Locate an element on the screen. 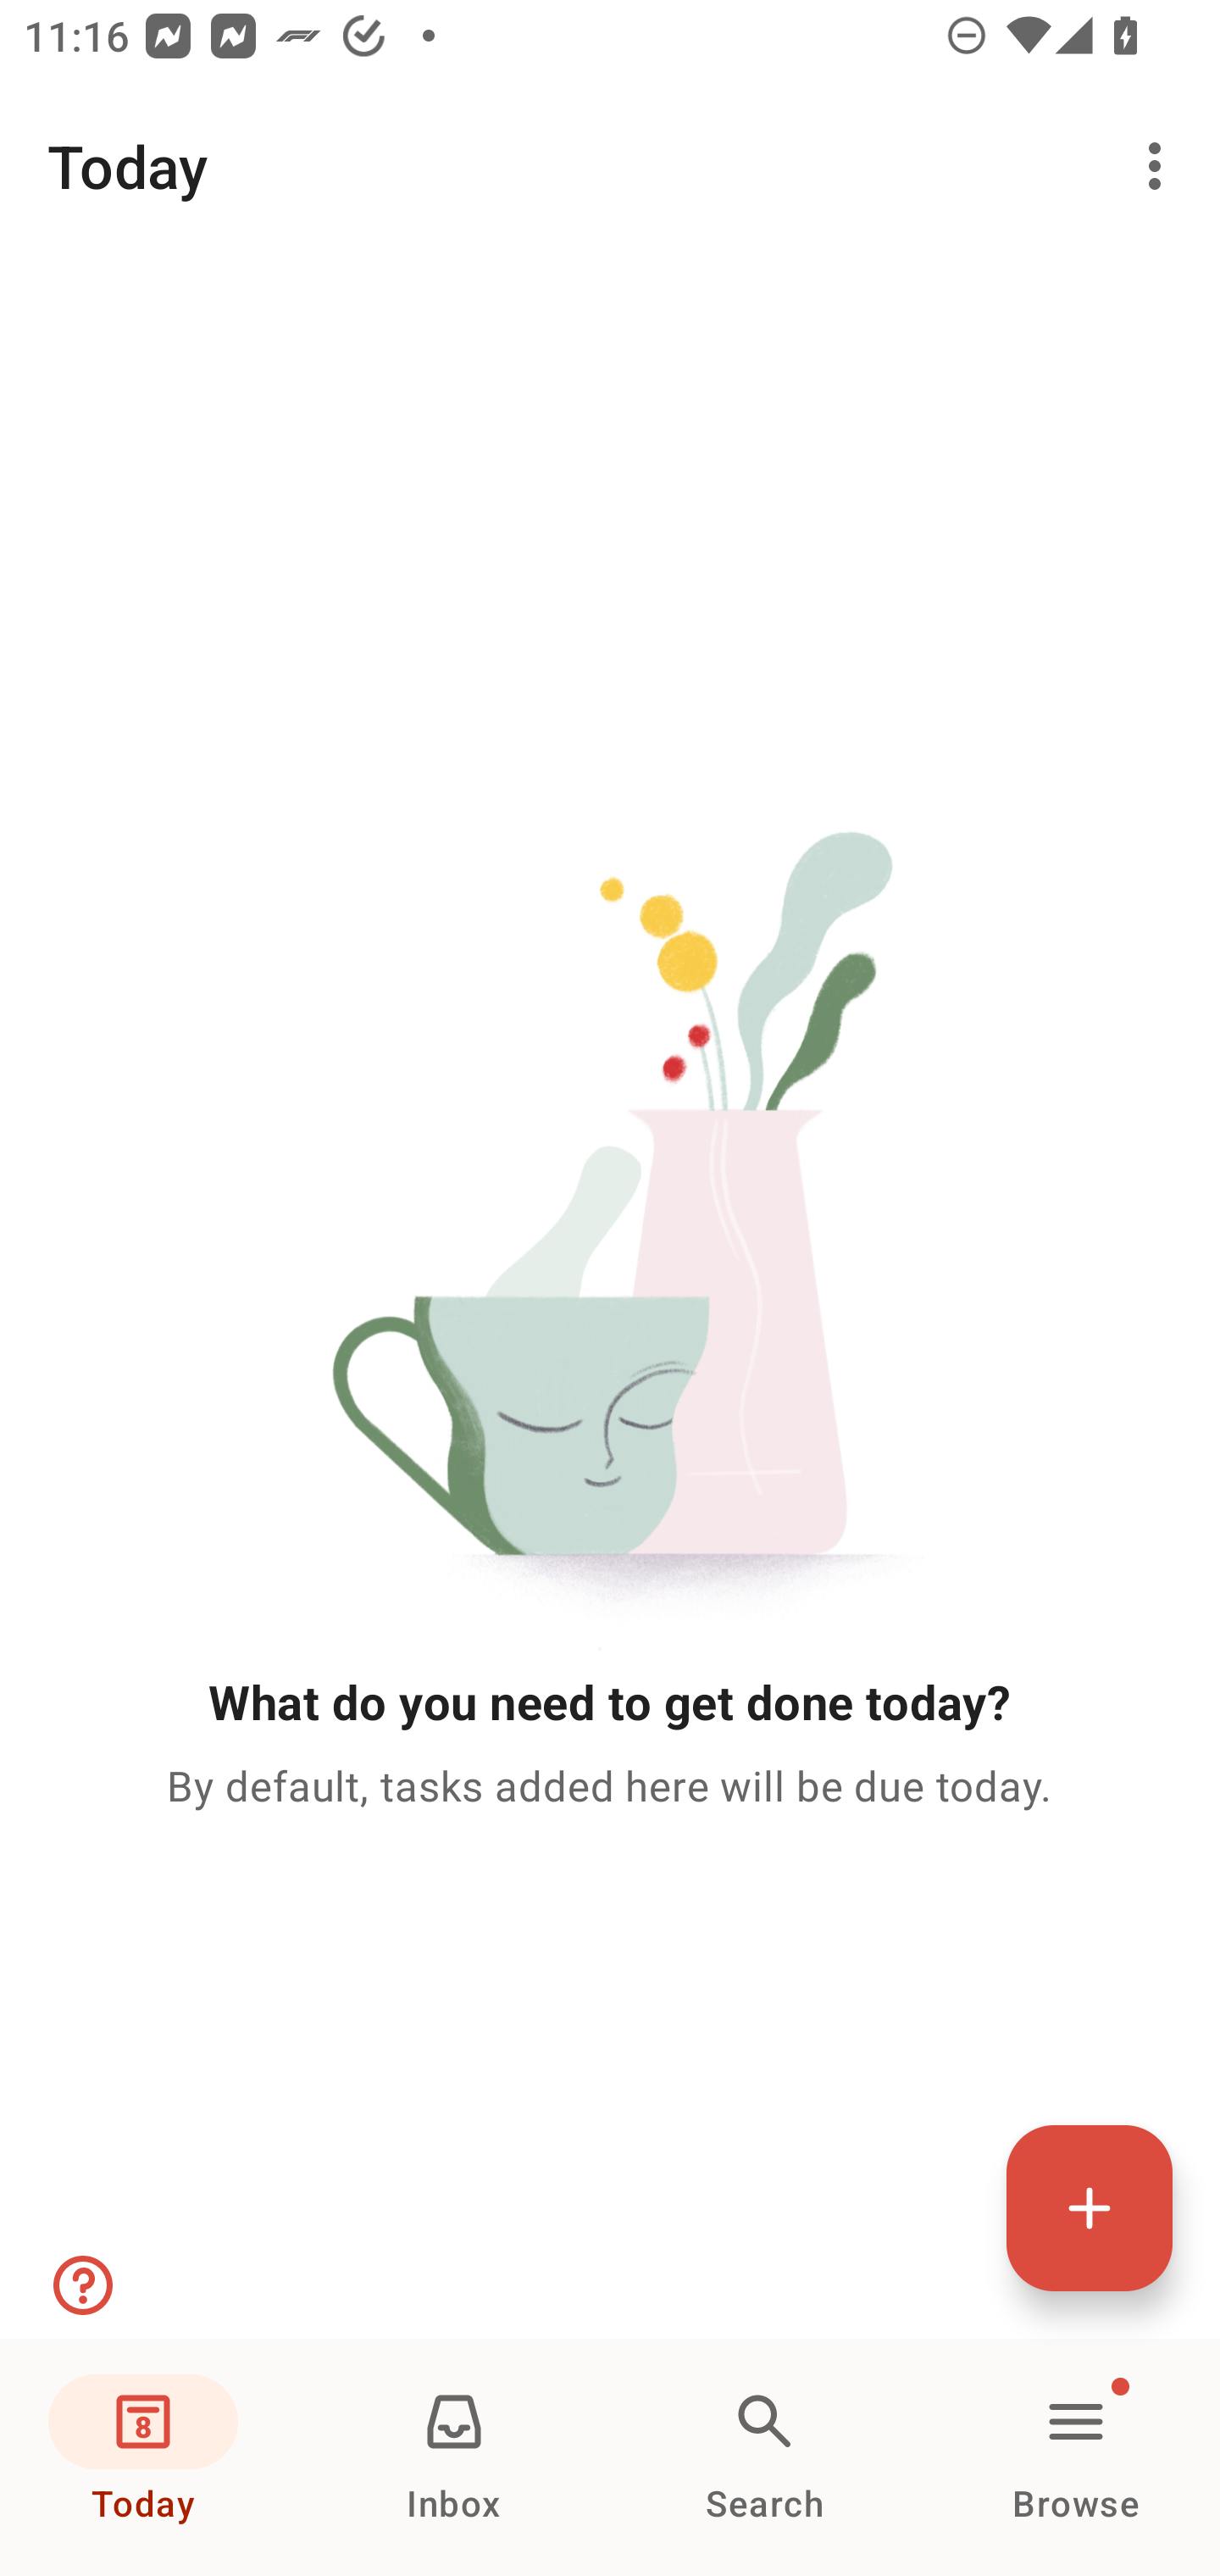 This screenshot has height=2576, width=1220. Quick add is located at coordinates (1090, 2207).